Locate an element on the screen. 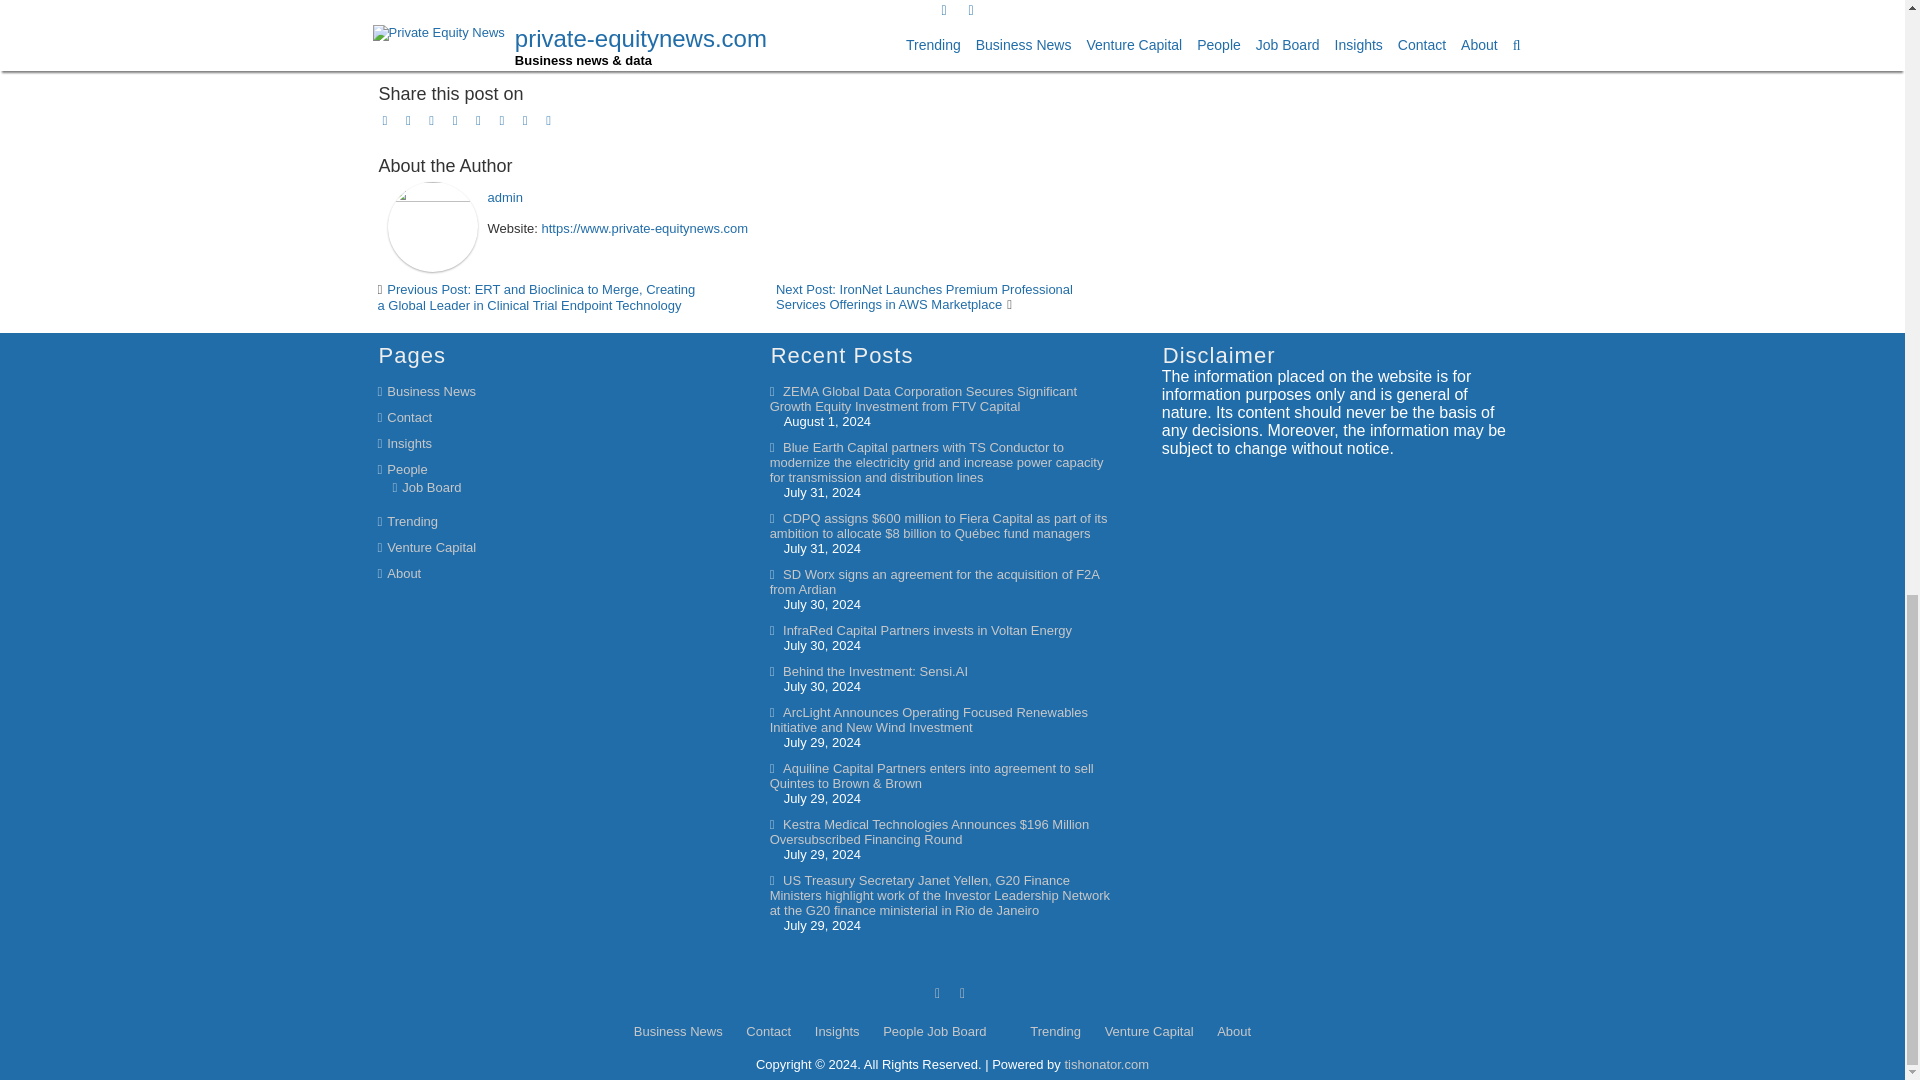 This screenshot has height=1080, width=1920. admin is located at coordinates (504, 198).